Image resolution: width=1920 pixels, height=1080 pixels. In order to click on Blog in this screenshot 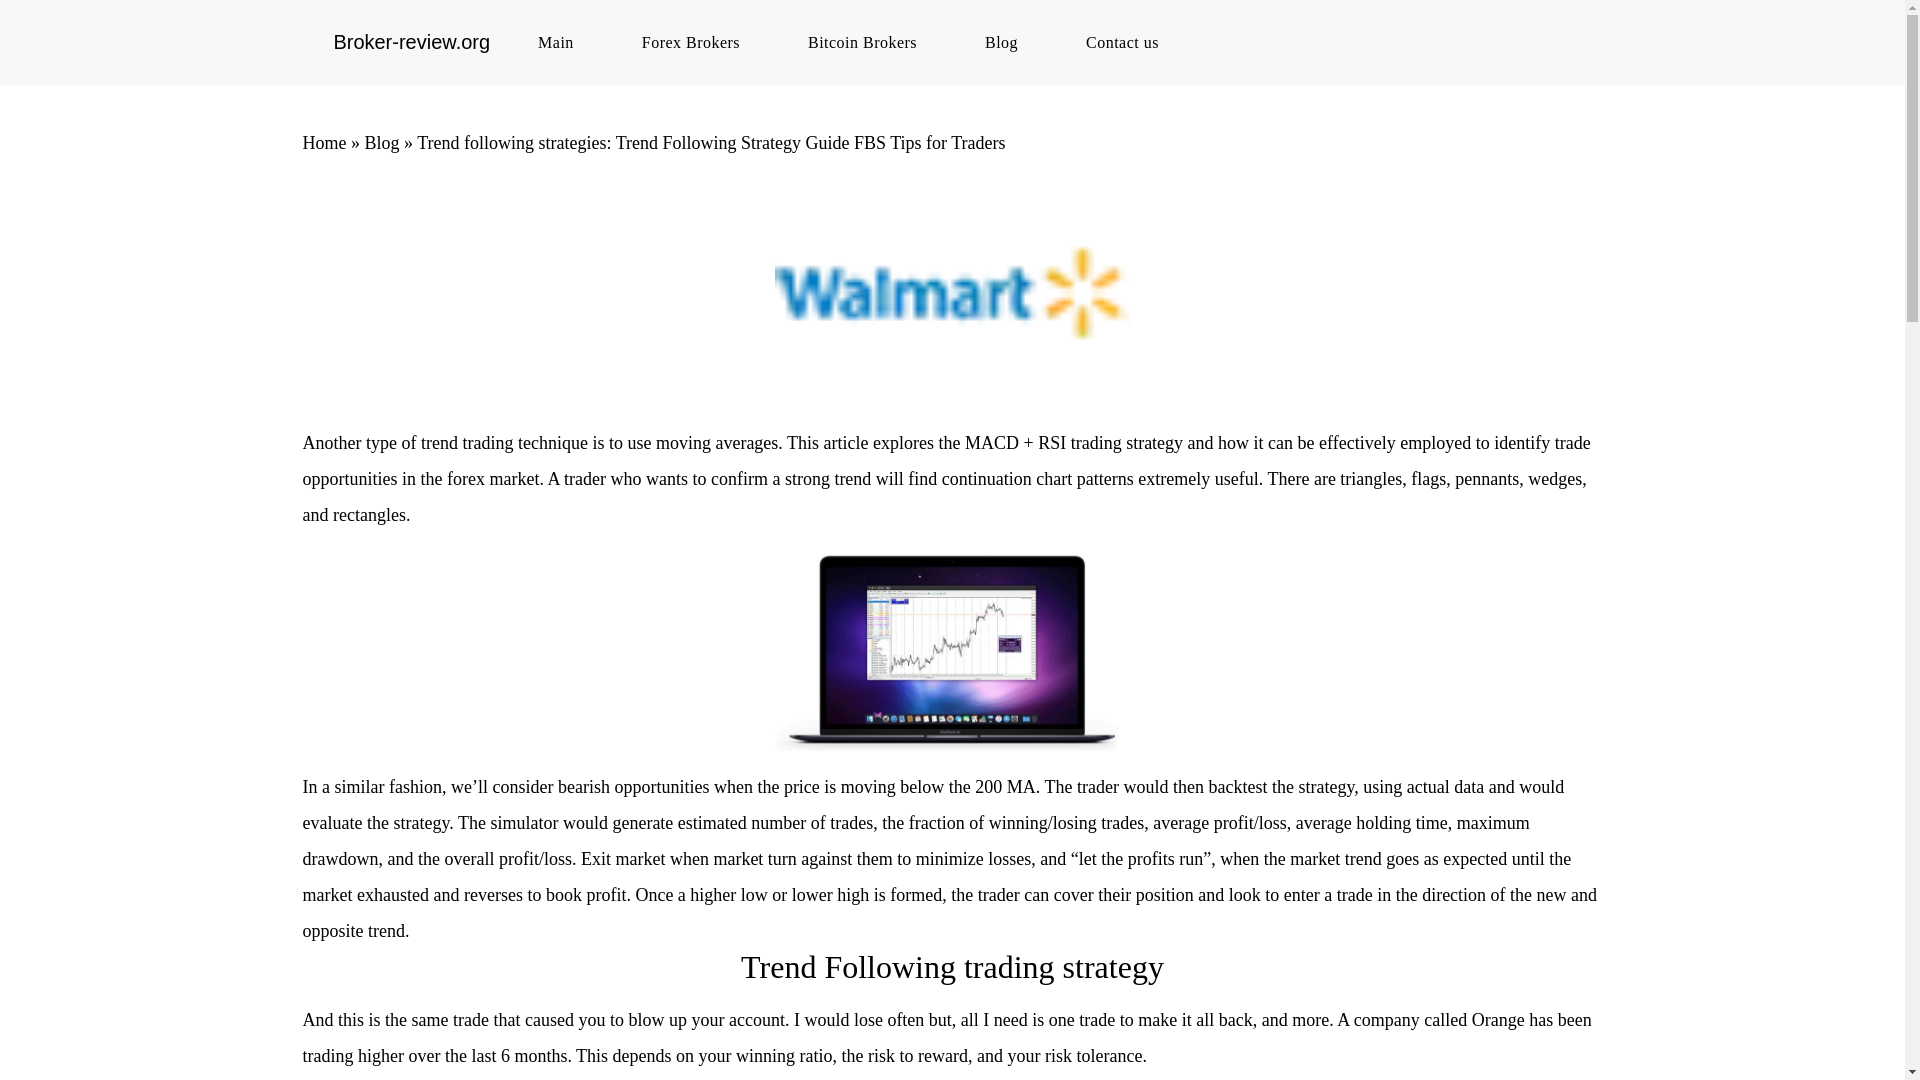, I will do `click(1011, 42)`.